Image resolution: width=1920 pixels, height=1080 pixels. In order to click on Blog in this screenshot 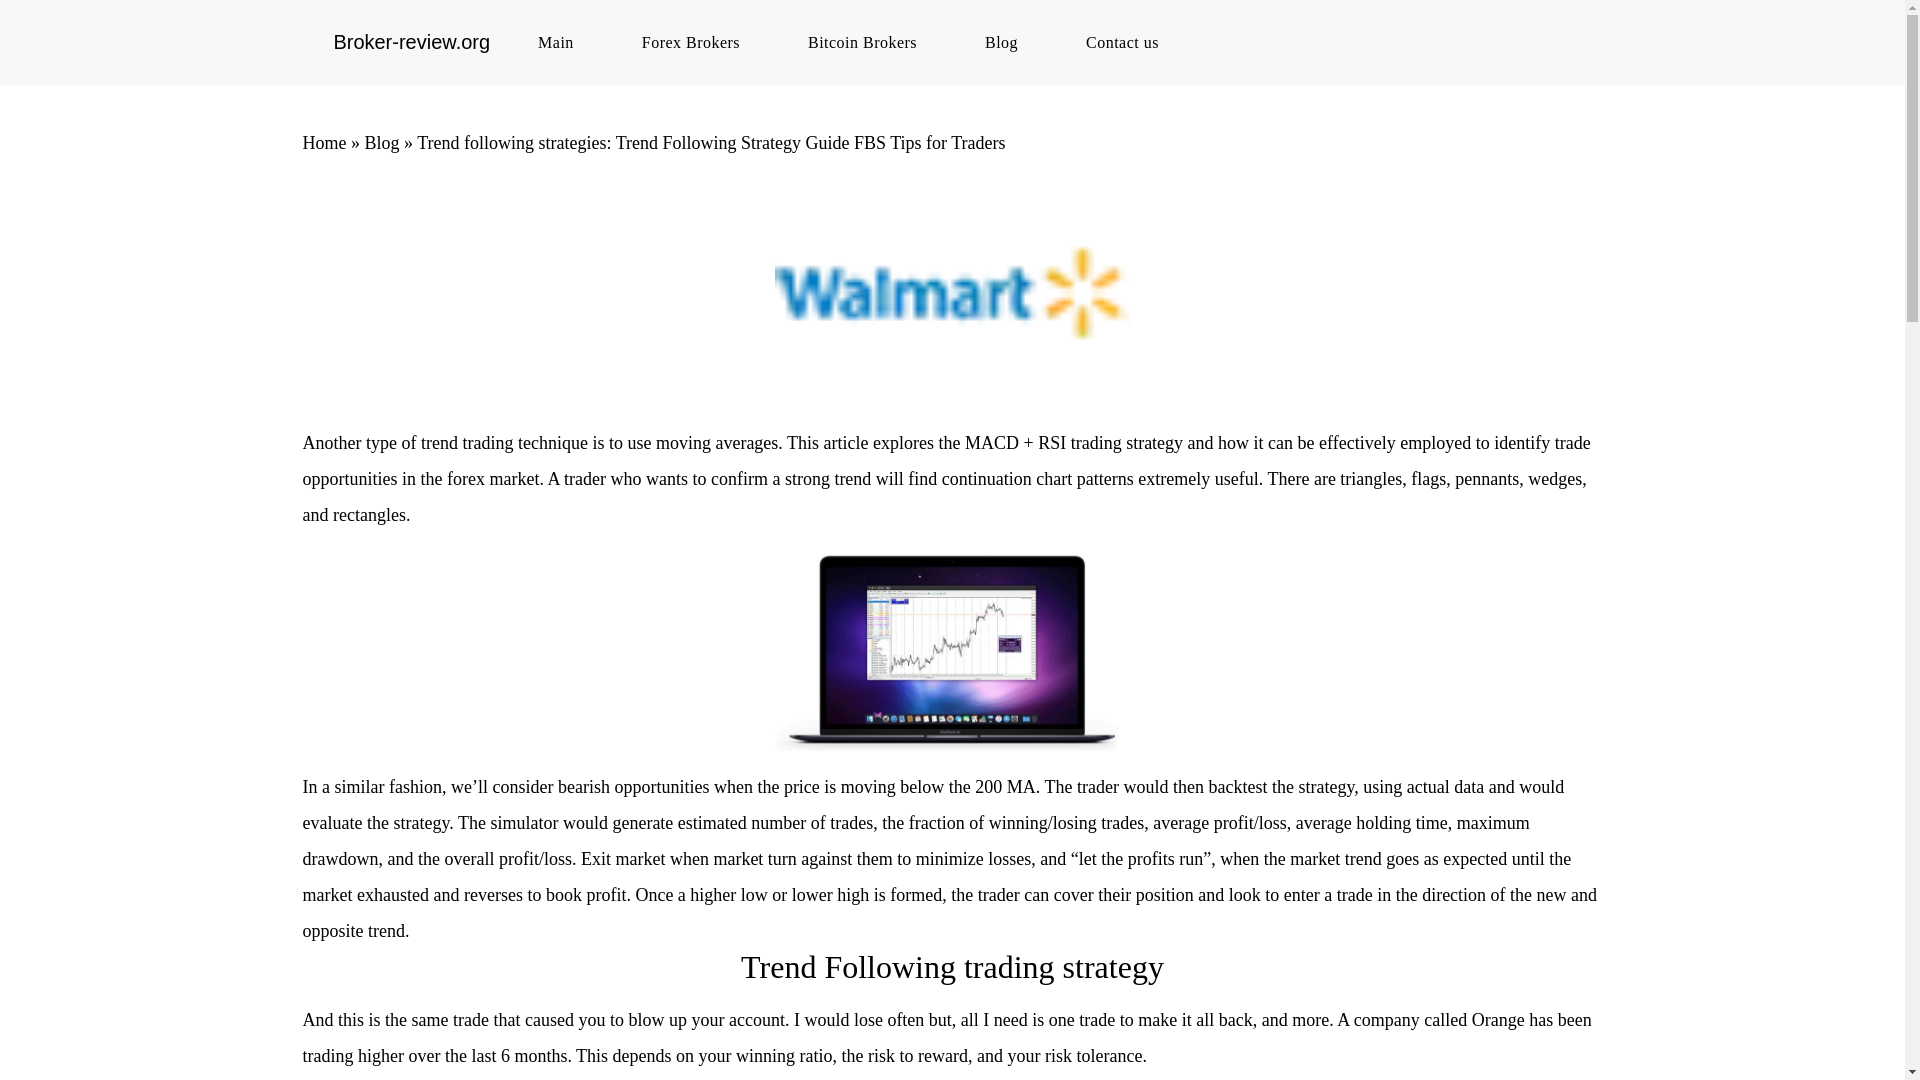, I will do `click(1011, 42)`.